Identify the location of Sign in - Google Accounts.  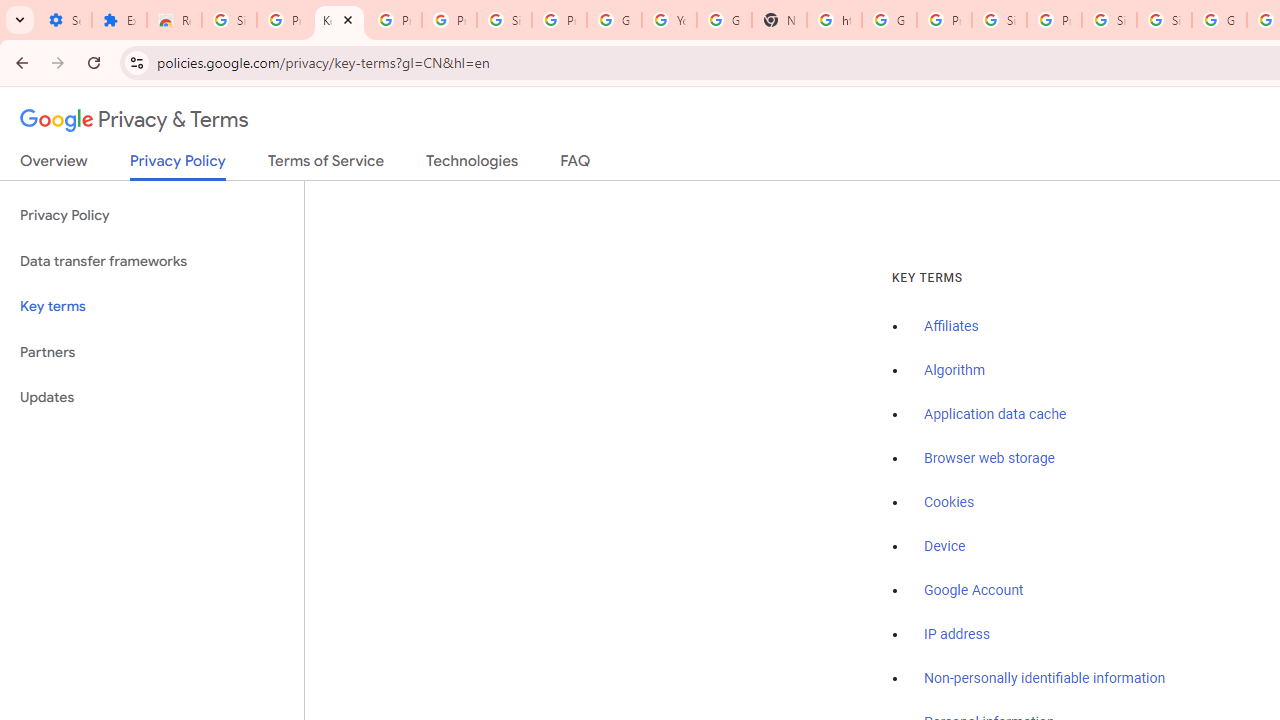
(230, 20).